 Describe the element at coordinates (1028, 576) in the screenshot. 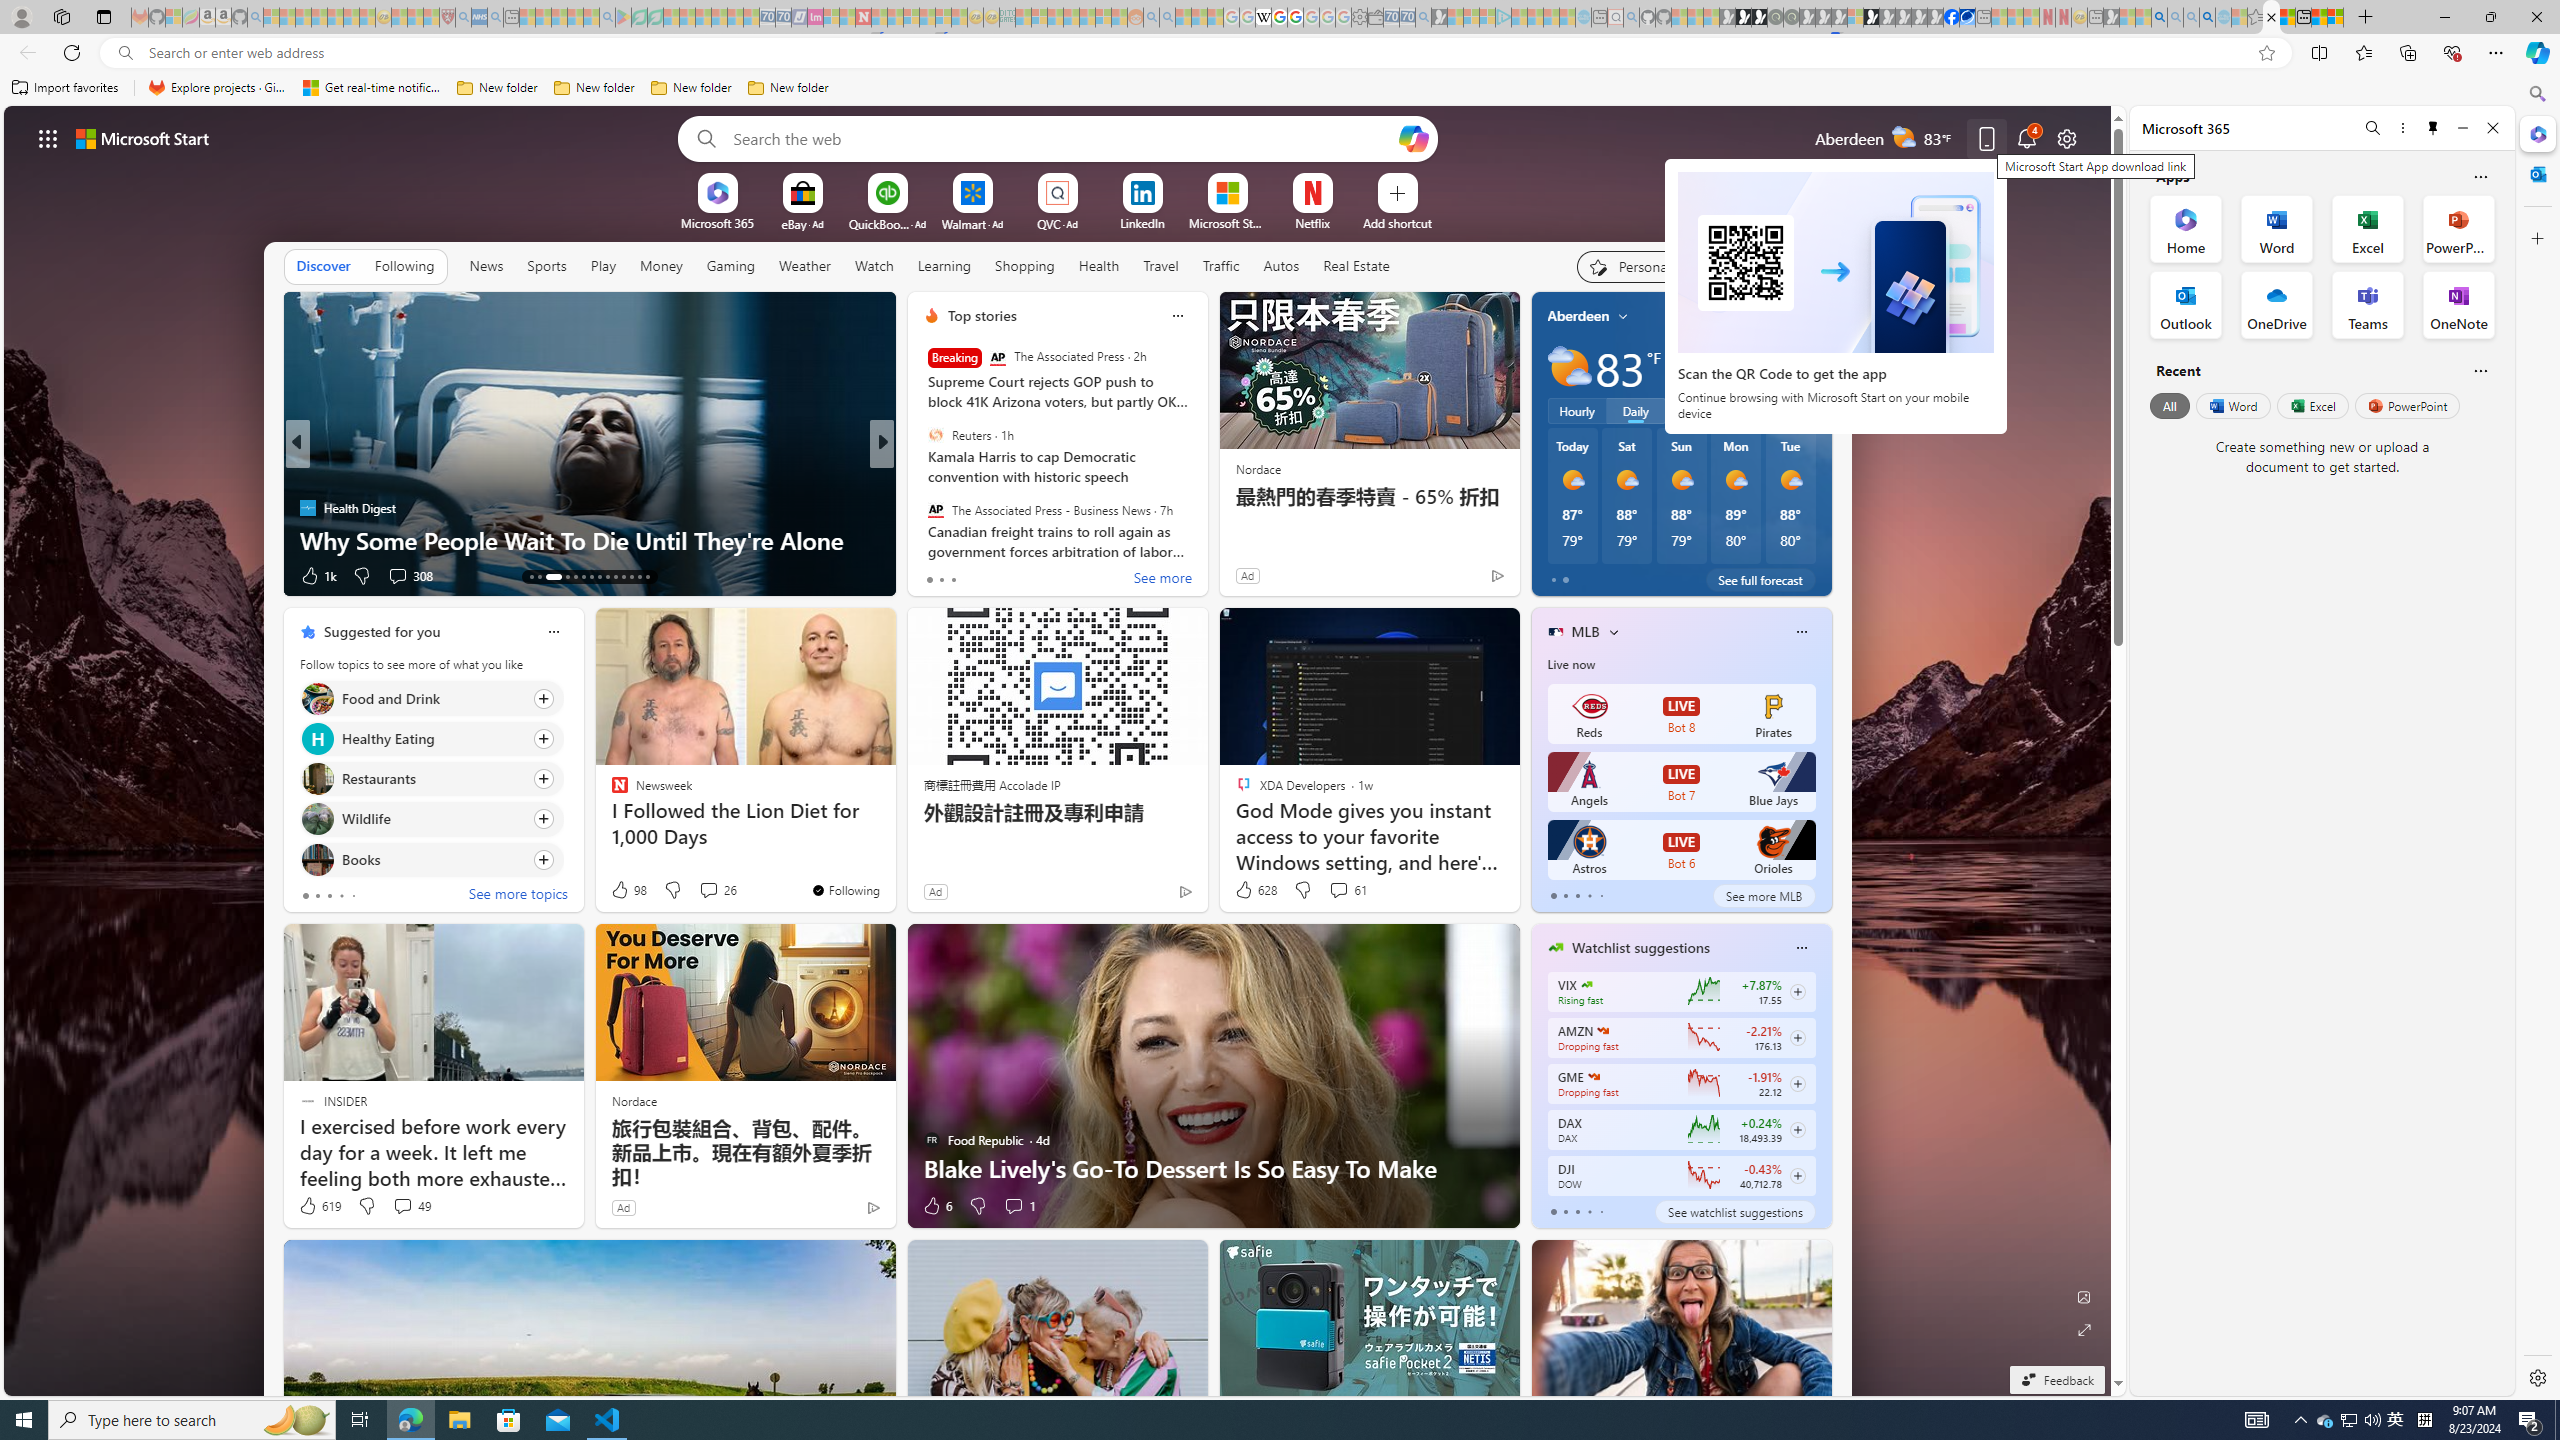

I see `View comments 84 Comment` at that location.